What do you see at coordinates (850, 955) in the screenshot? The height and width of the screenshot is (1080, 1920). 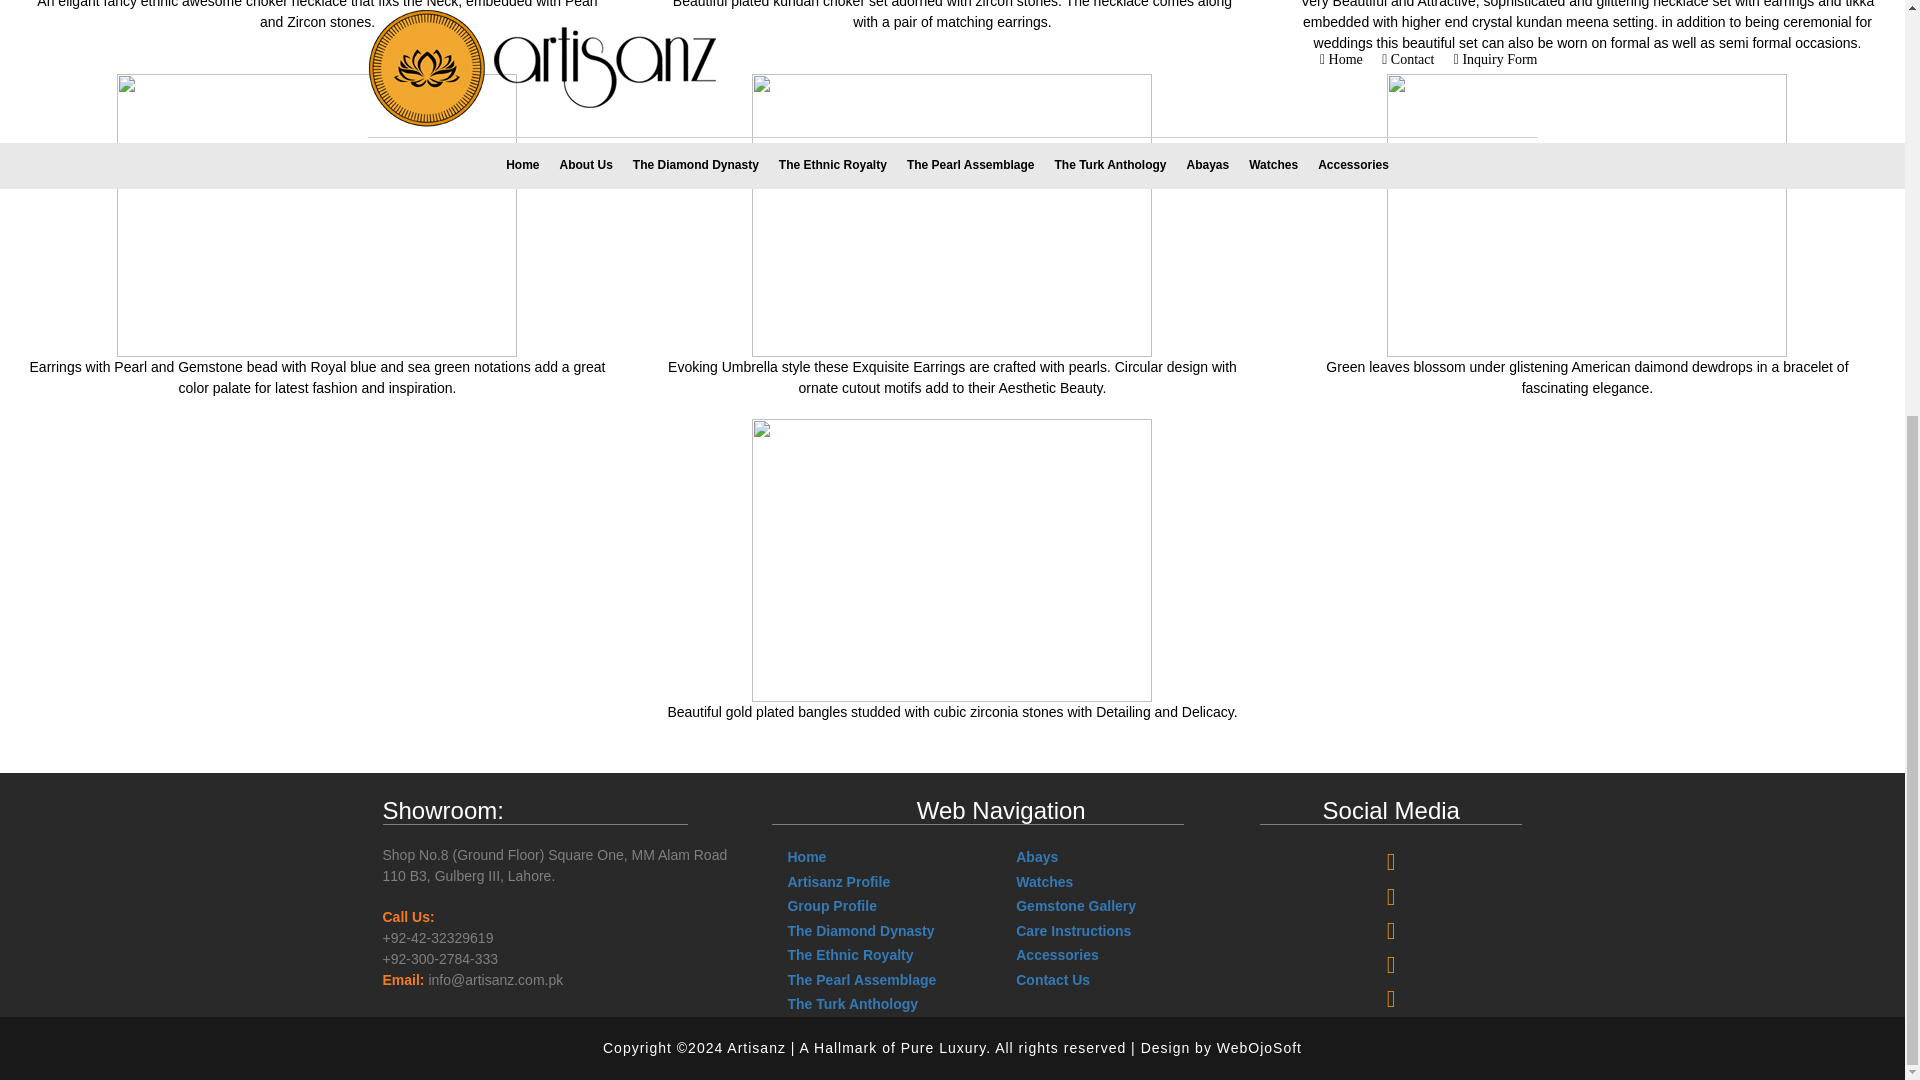 I see `The Ethnic Royalty` at bounding box center [850, 955].